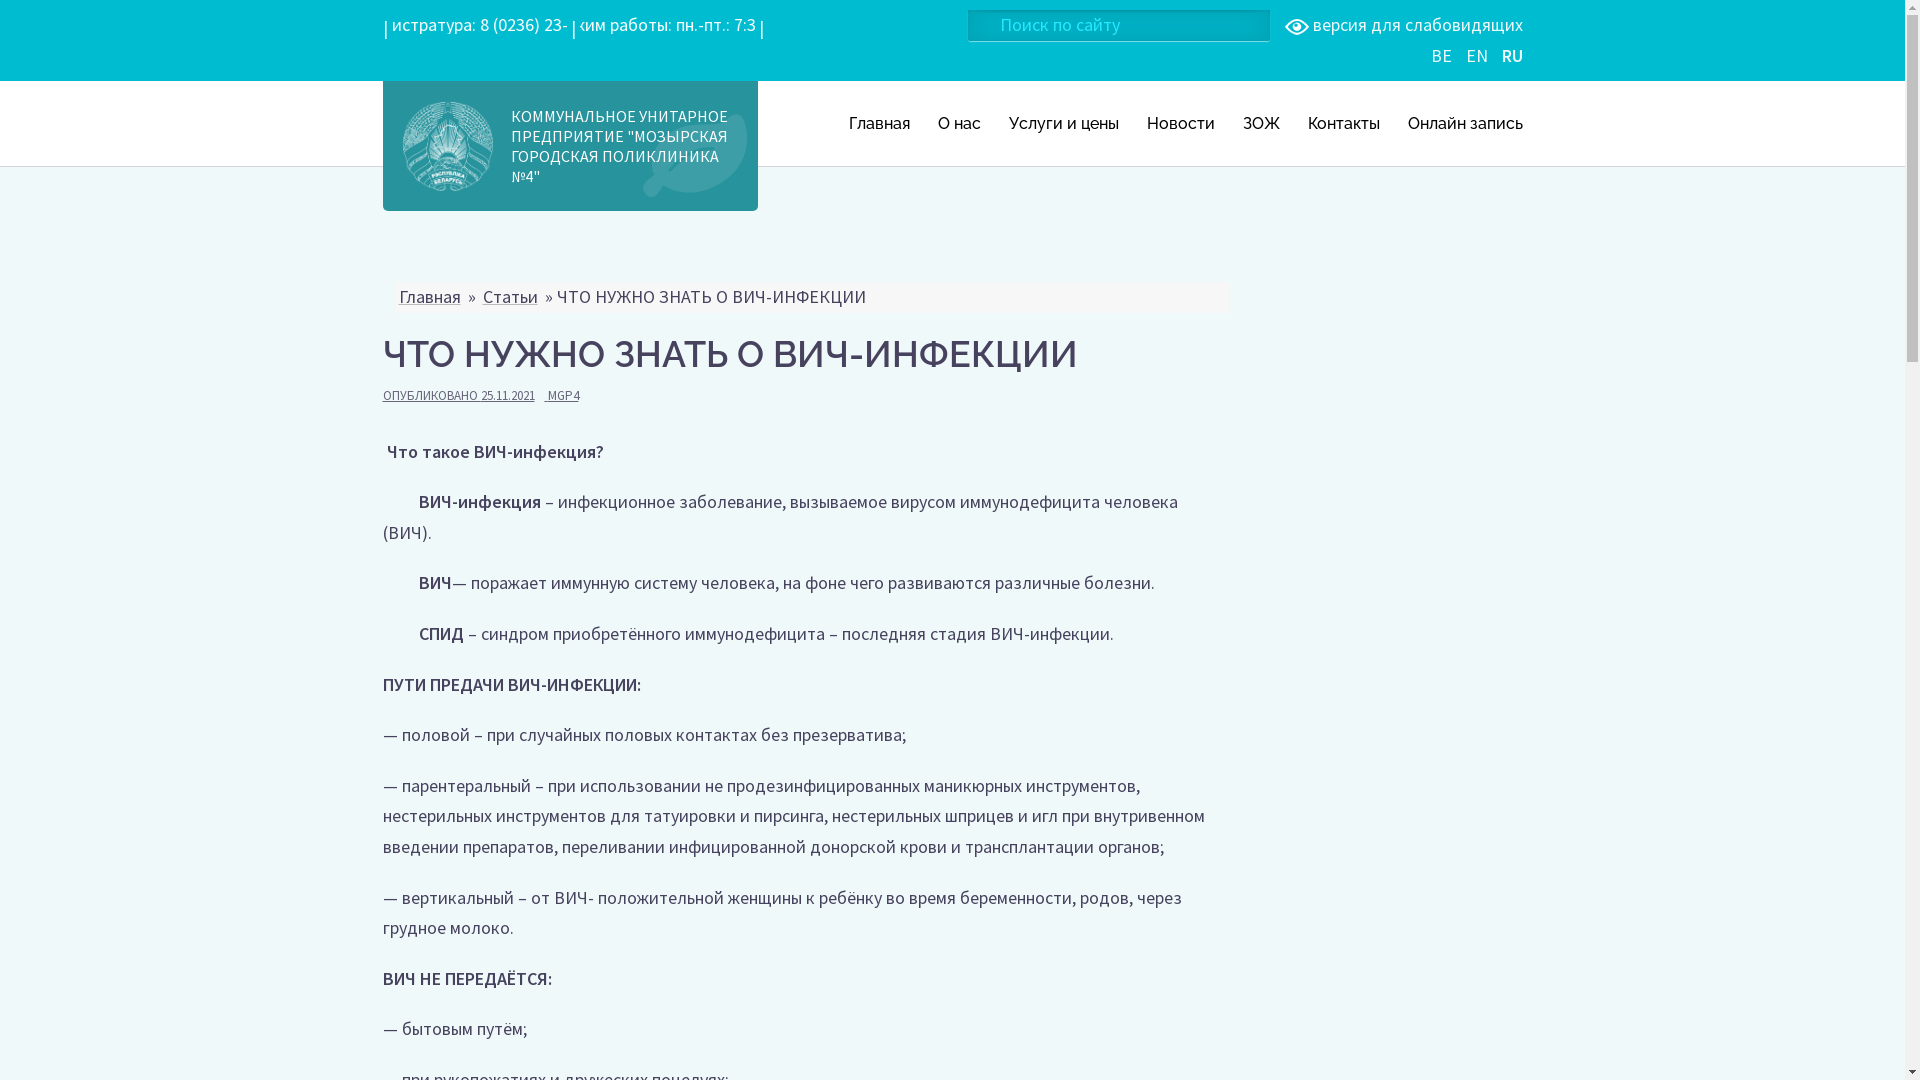  What do you see at coordinates (564, 396) in the screenshot?
I see `MGP4` at bounding box center [564, 396].